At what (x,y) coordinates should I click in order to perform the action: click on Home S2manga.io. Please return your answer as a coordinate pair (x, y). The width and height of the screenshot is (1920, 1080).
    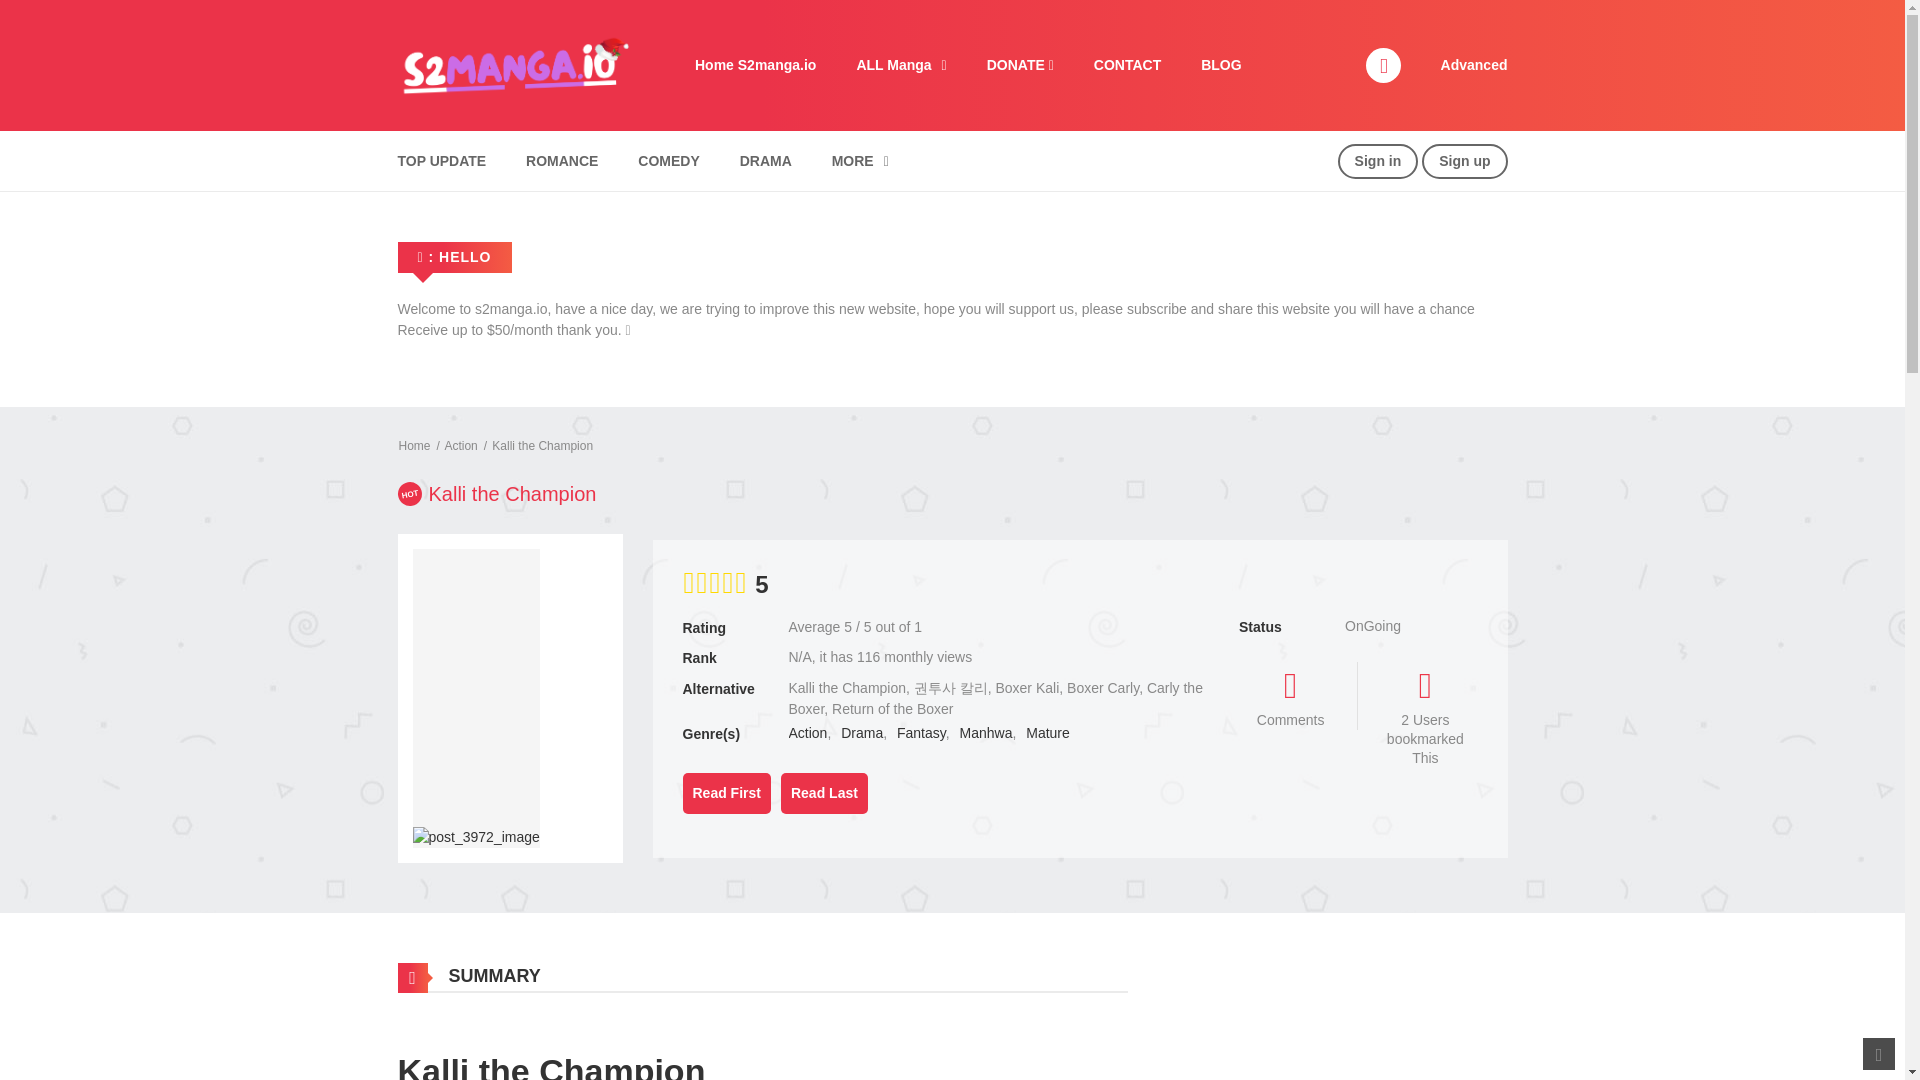
    Looking at the image, I should click on (755, 65).